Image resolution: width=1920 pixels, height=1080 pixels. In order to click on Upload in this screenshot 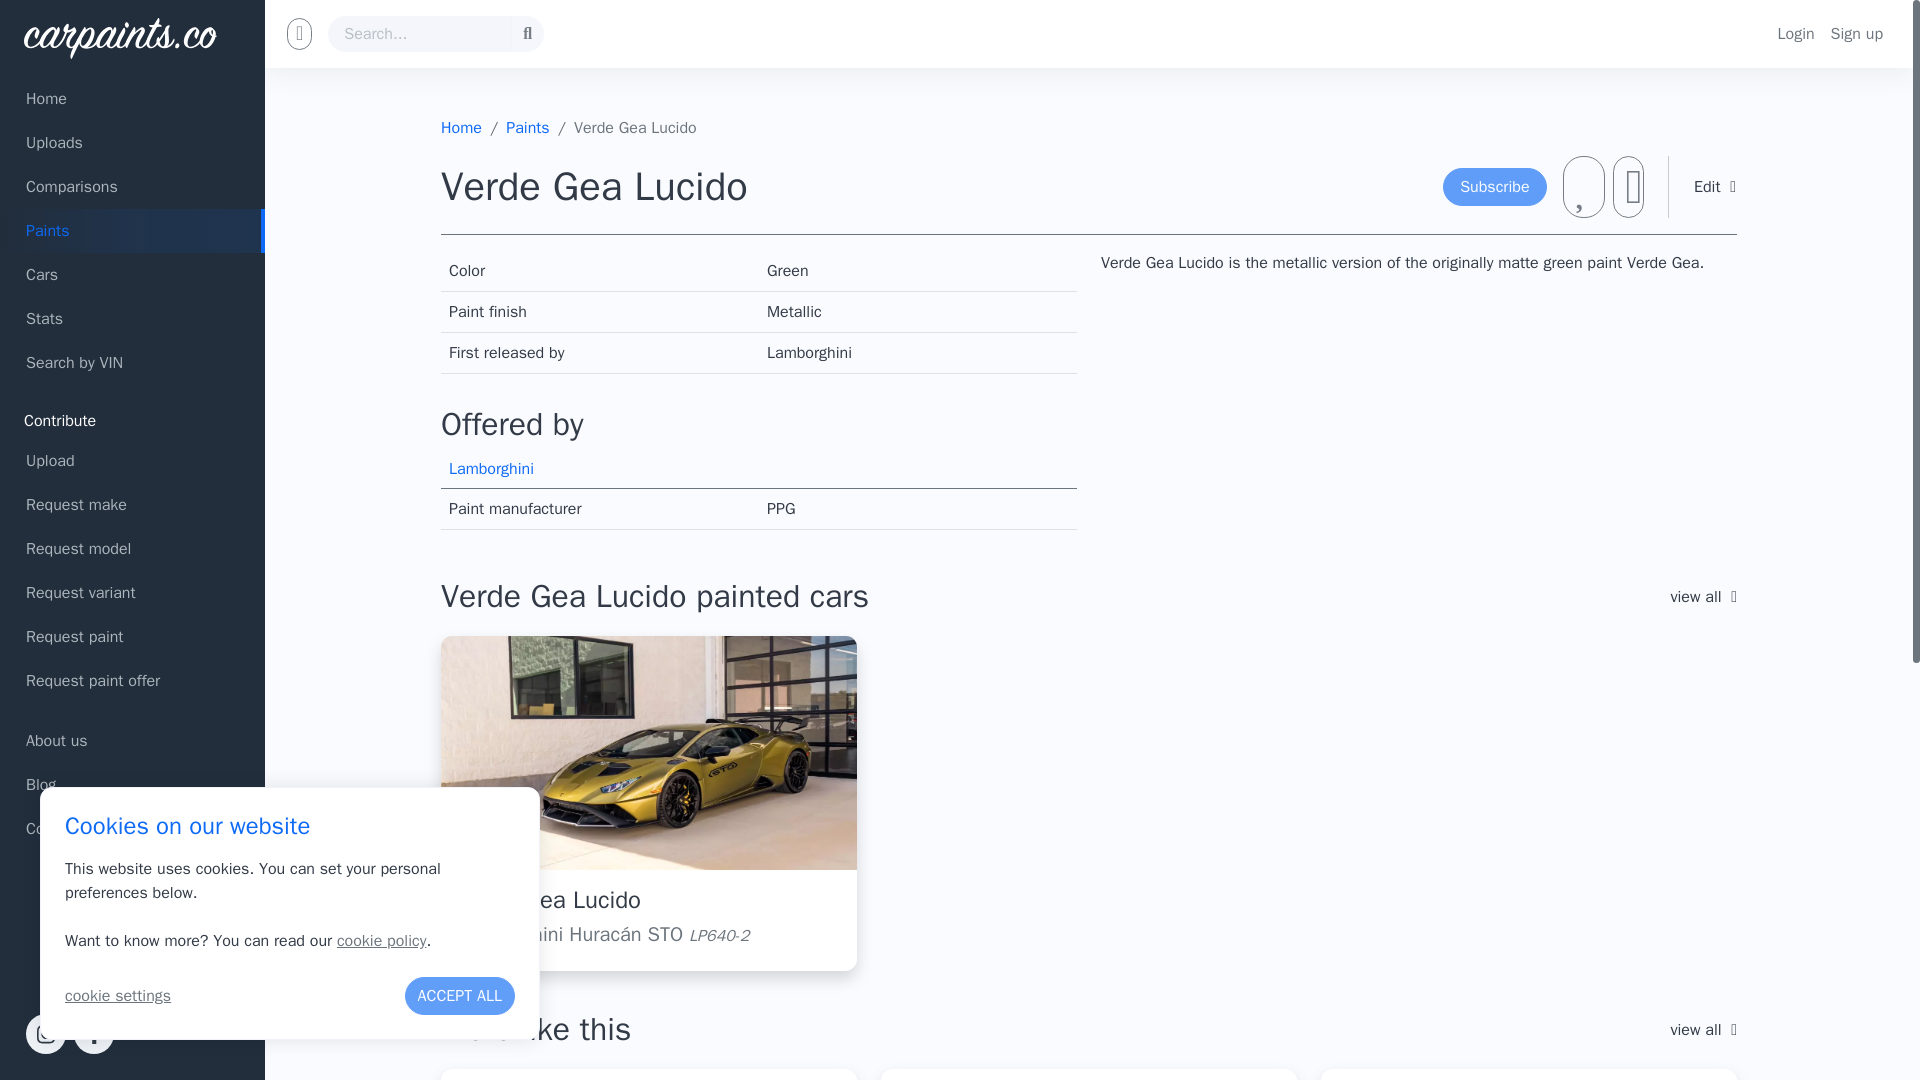, I will do `click(132, 460)`.